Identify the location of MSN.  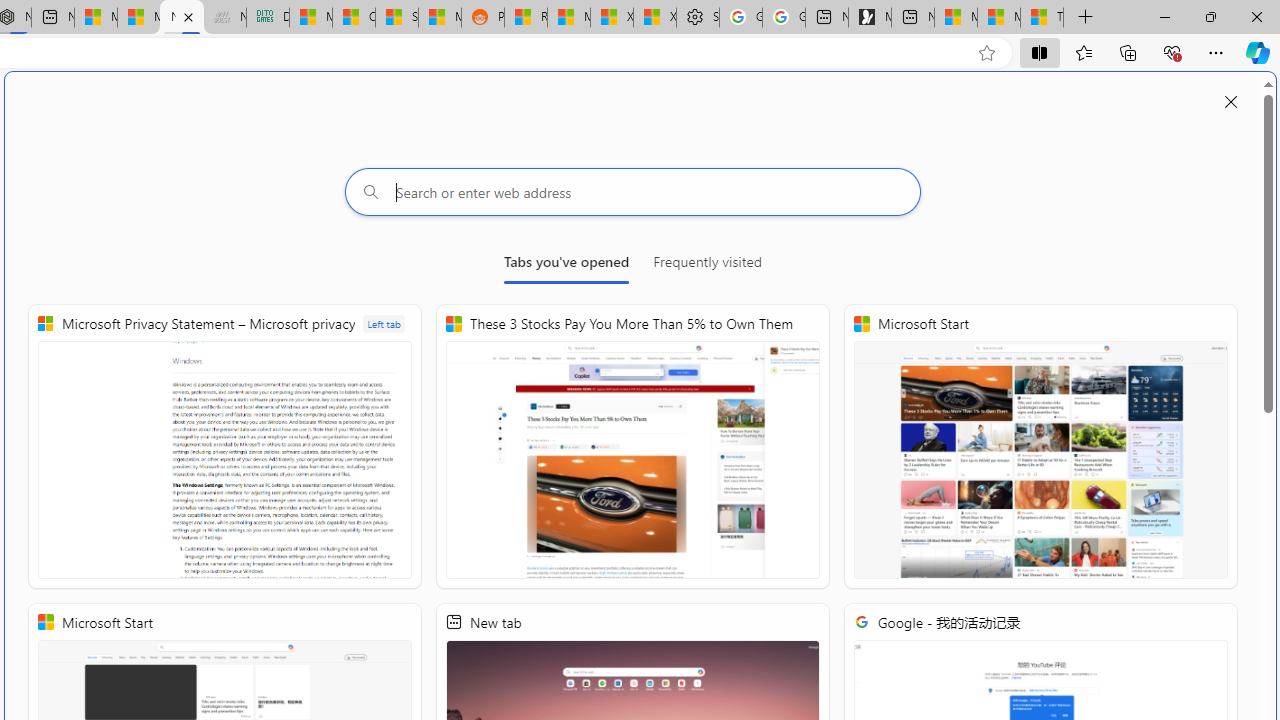
(439, 18).